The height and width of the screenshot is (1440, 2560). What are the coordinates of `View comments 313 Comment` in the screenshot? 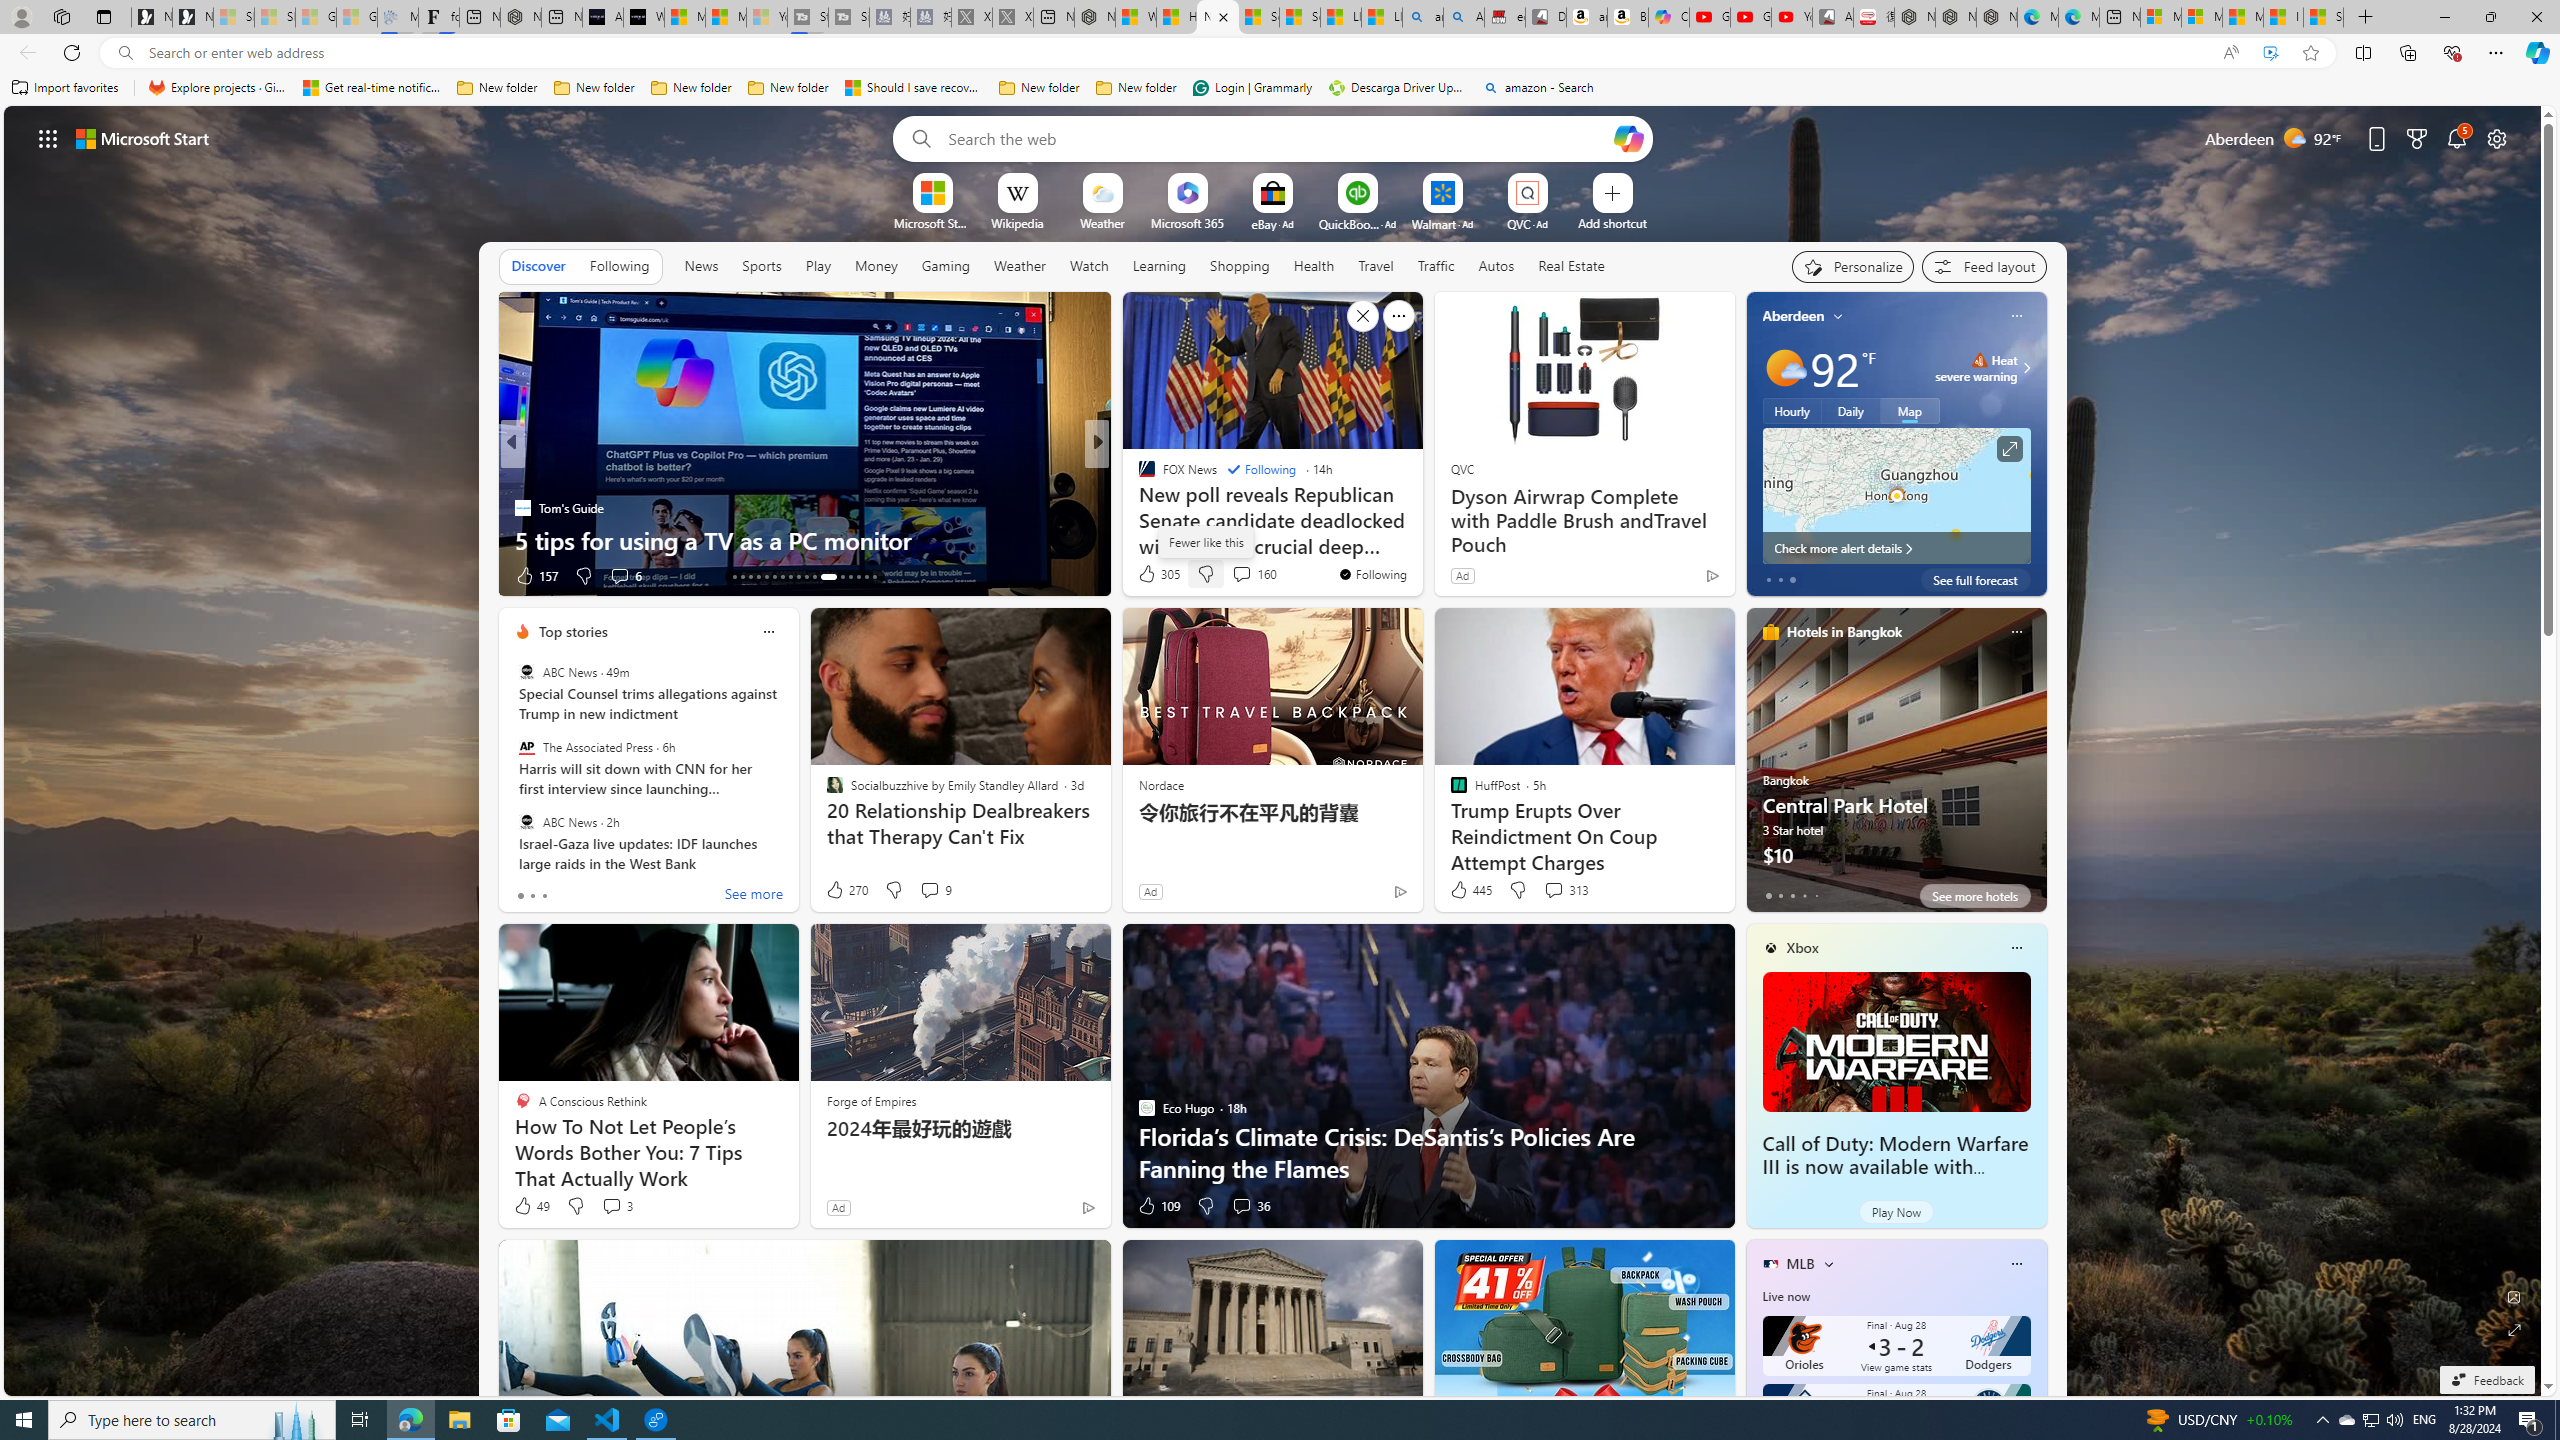 It's located at (1554, 890).